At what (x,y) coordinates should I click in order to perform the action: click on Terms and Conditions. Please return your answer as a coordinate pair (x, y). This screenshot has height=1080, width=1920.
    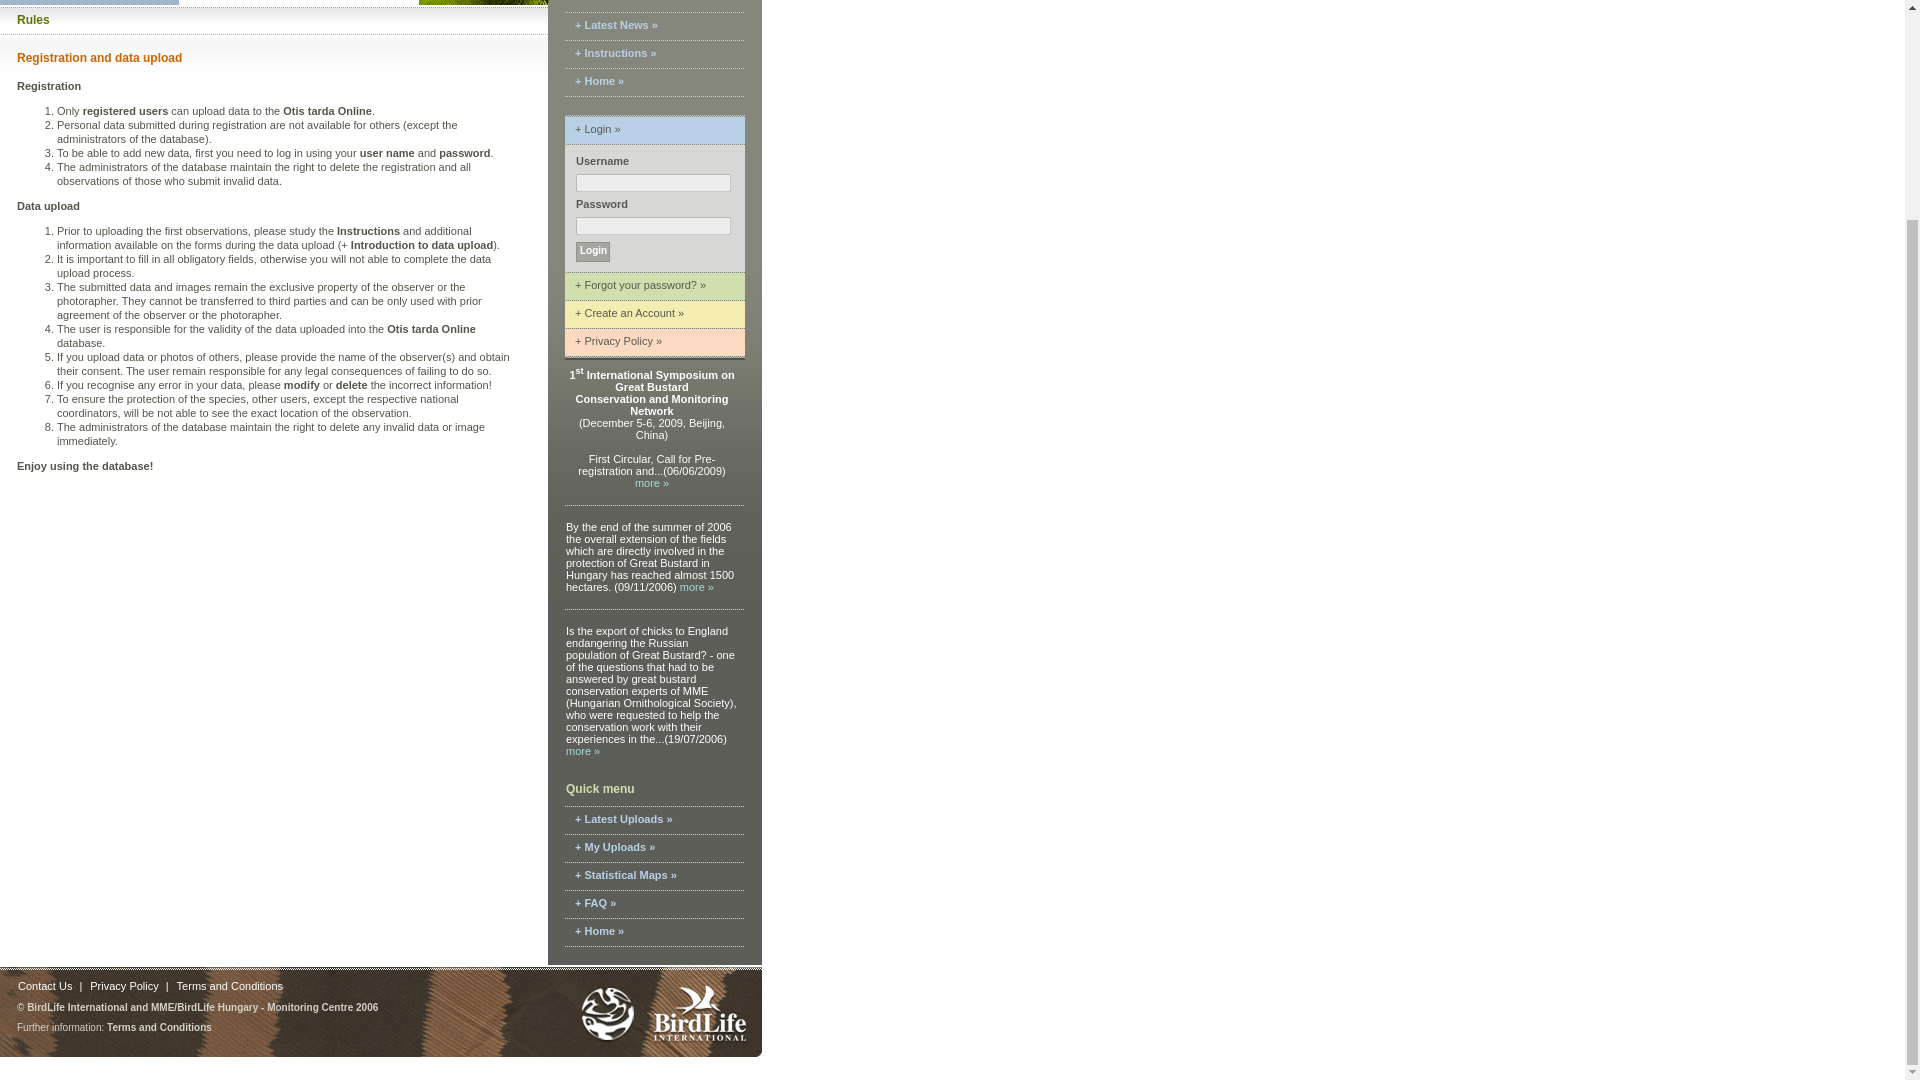
    Looking at the image, I should click on (229, 986).